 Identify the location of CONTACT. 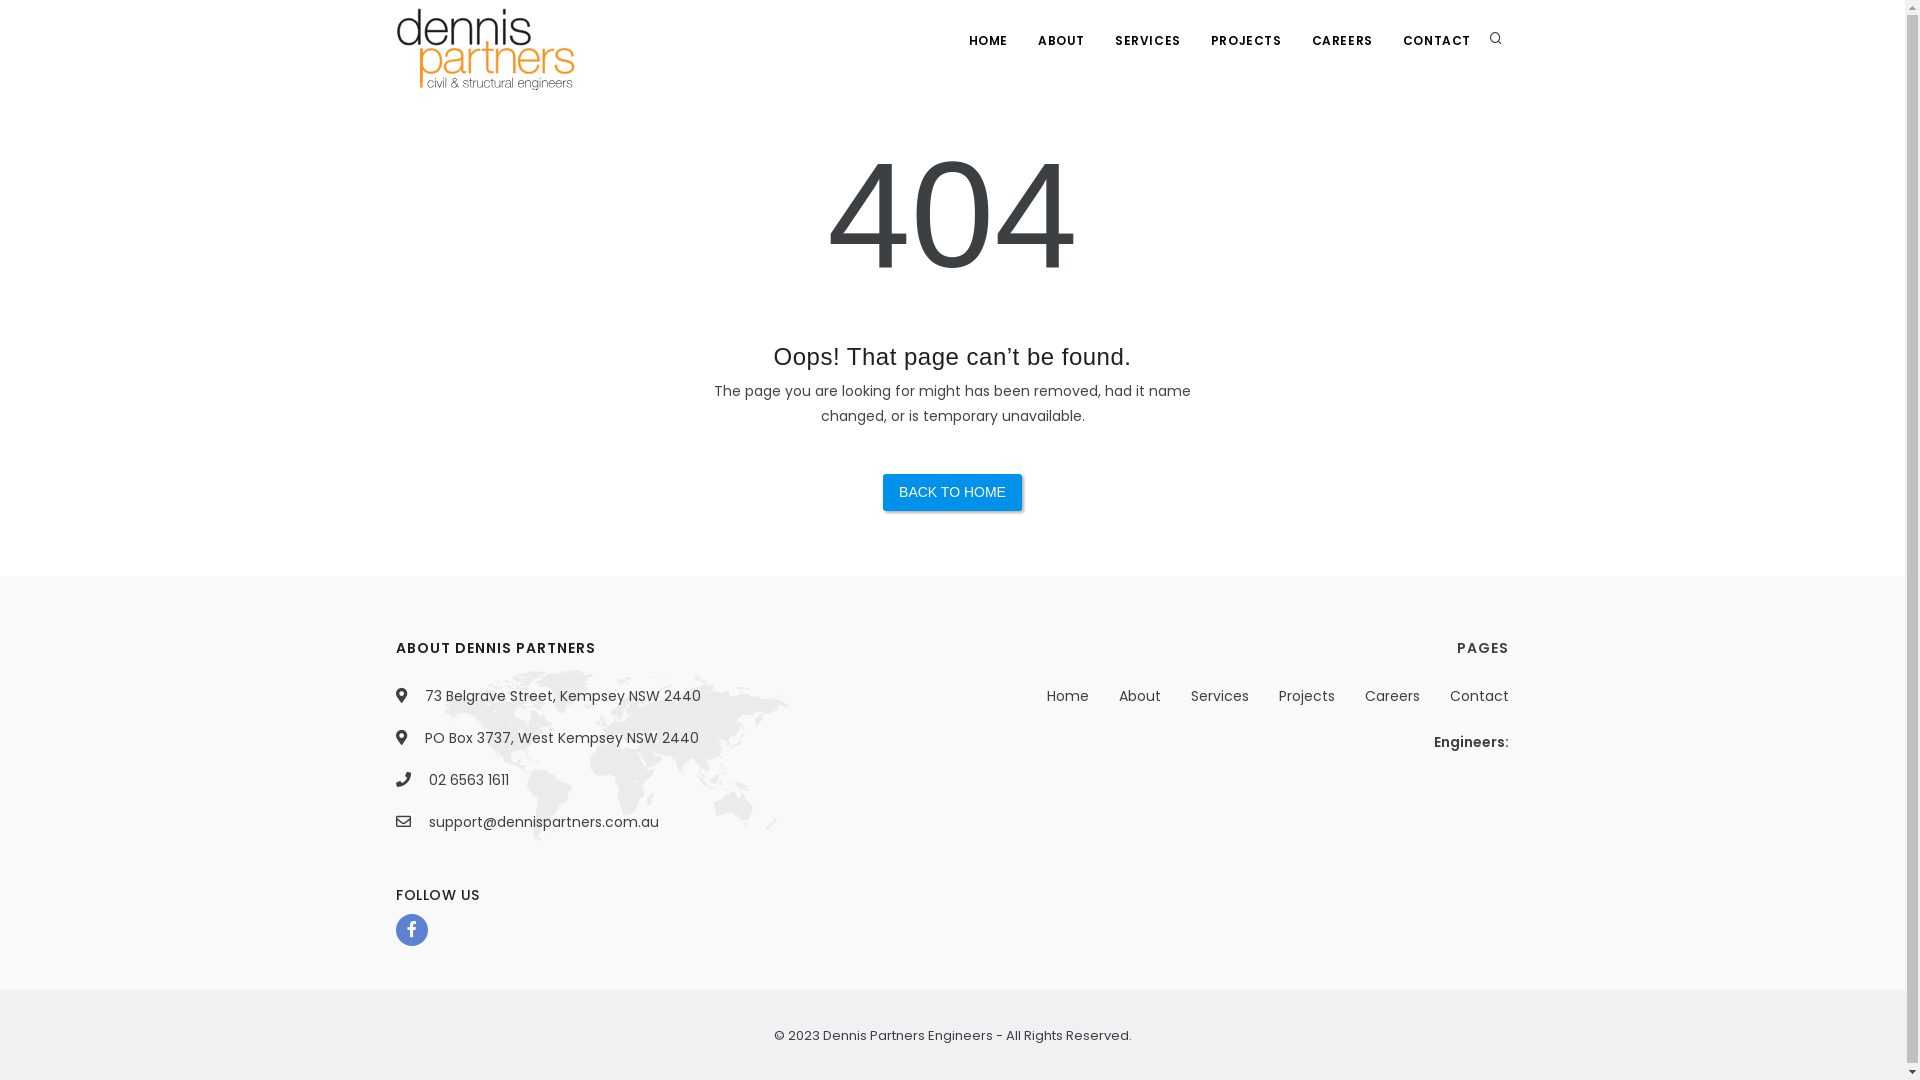
(1437, 40).